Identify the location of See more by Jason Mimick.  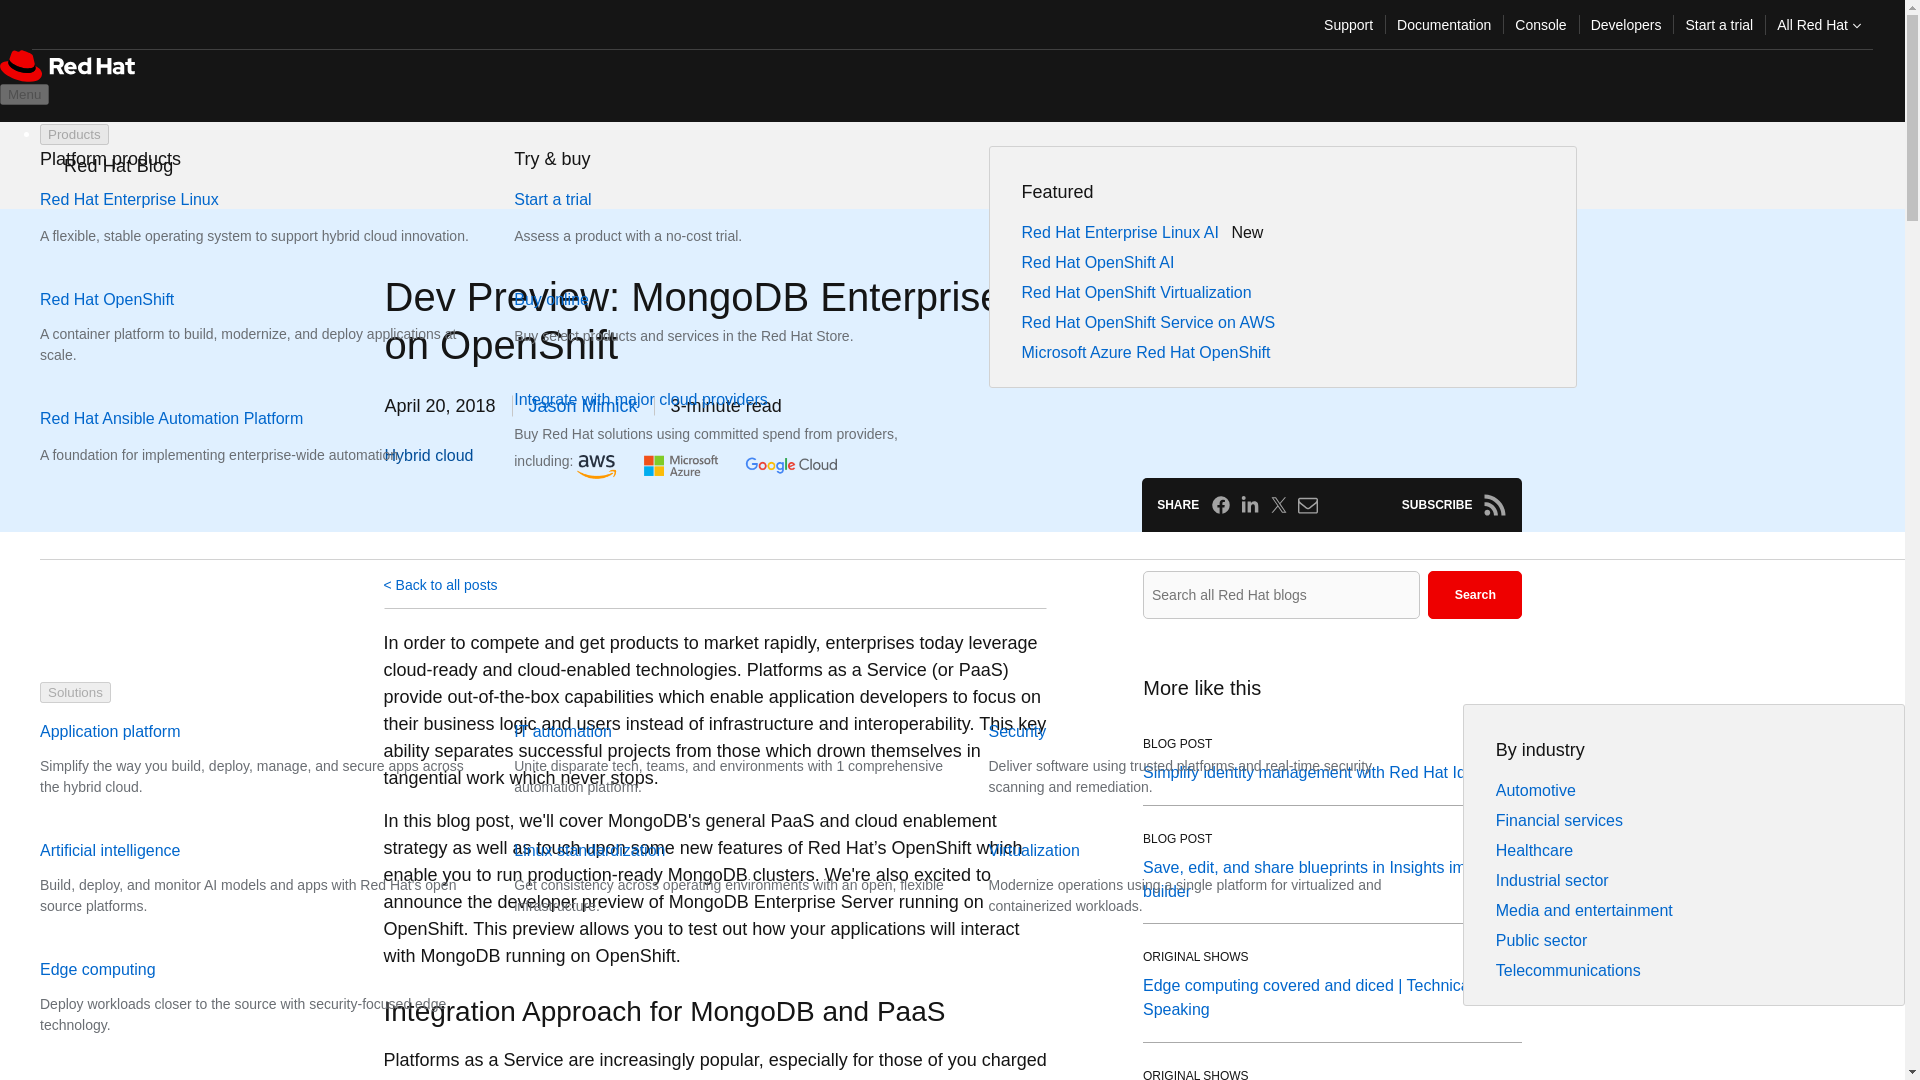
(583, 406).